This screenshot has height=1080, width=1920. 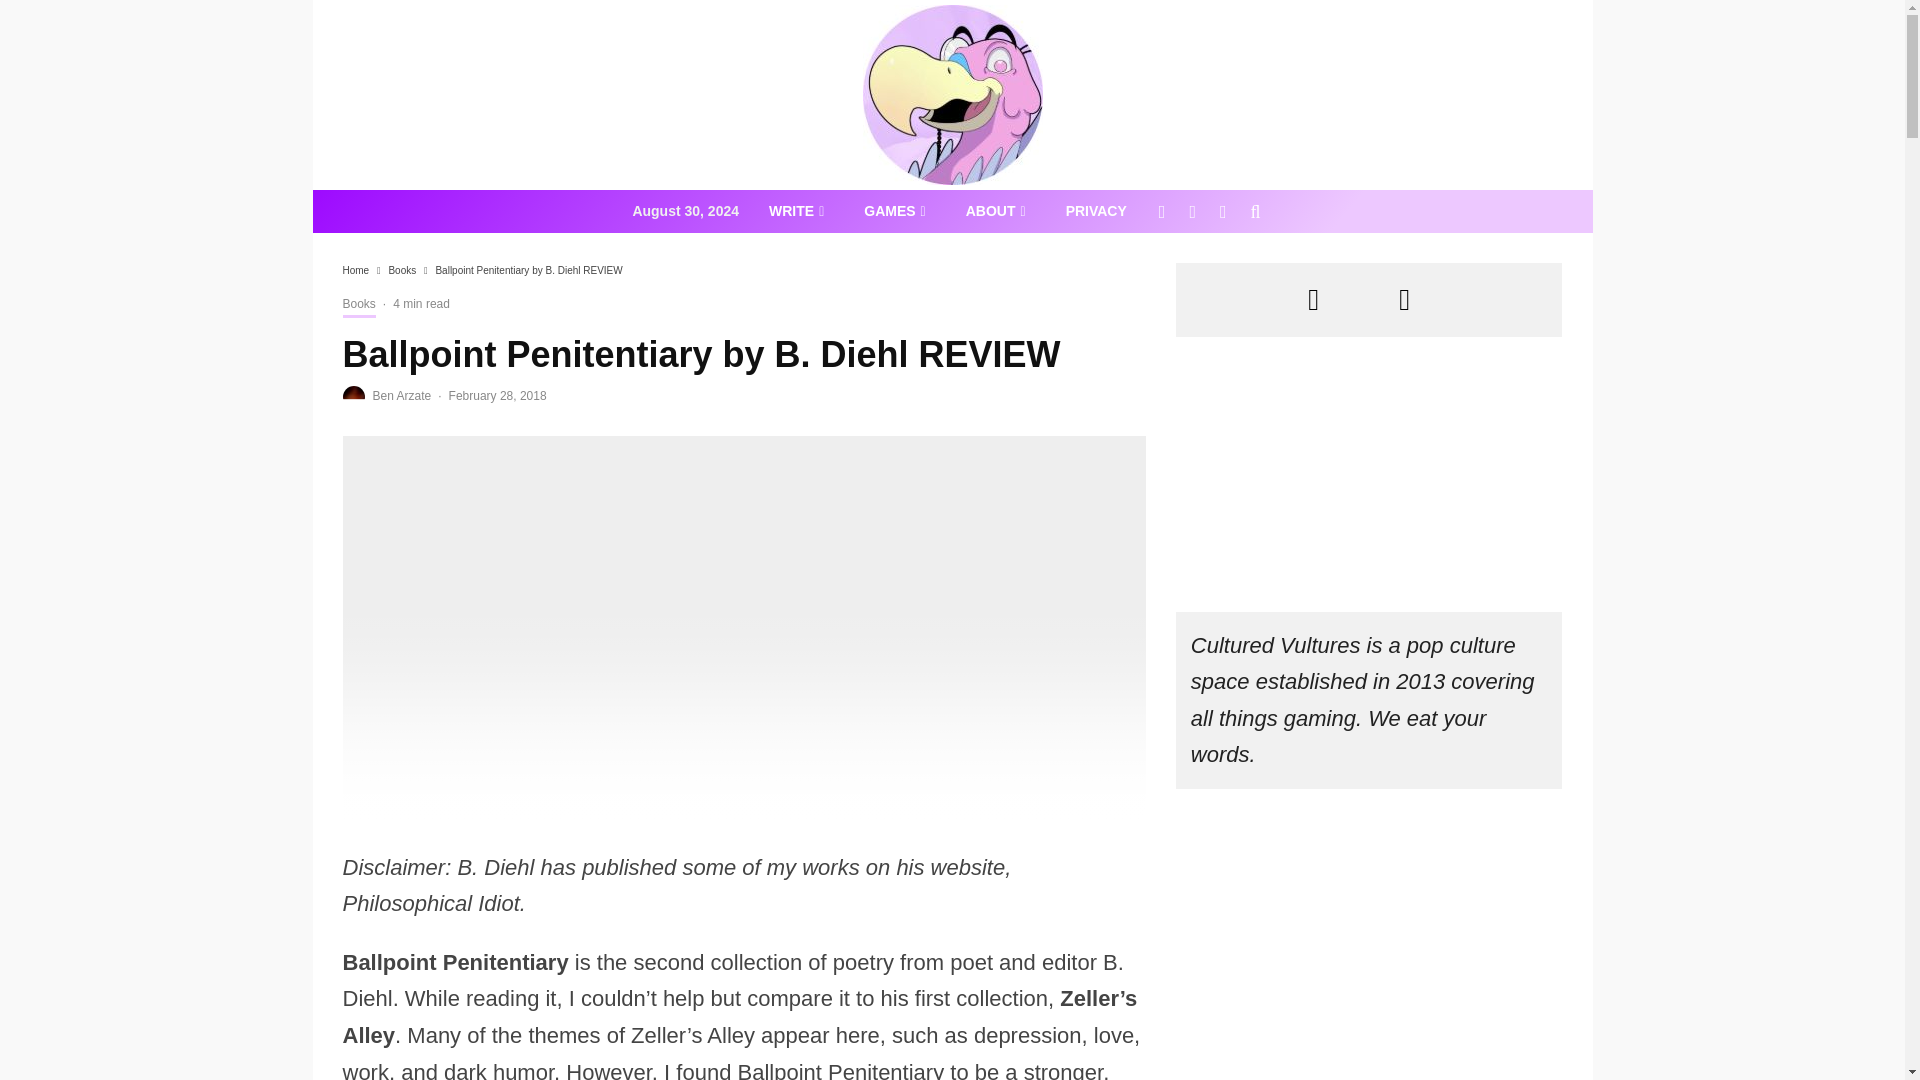 I want to click on WRITE, so click(x=796, y=212).